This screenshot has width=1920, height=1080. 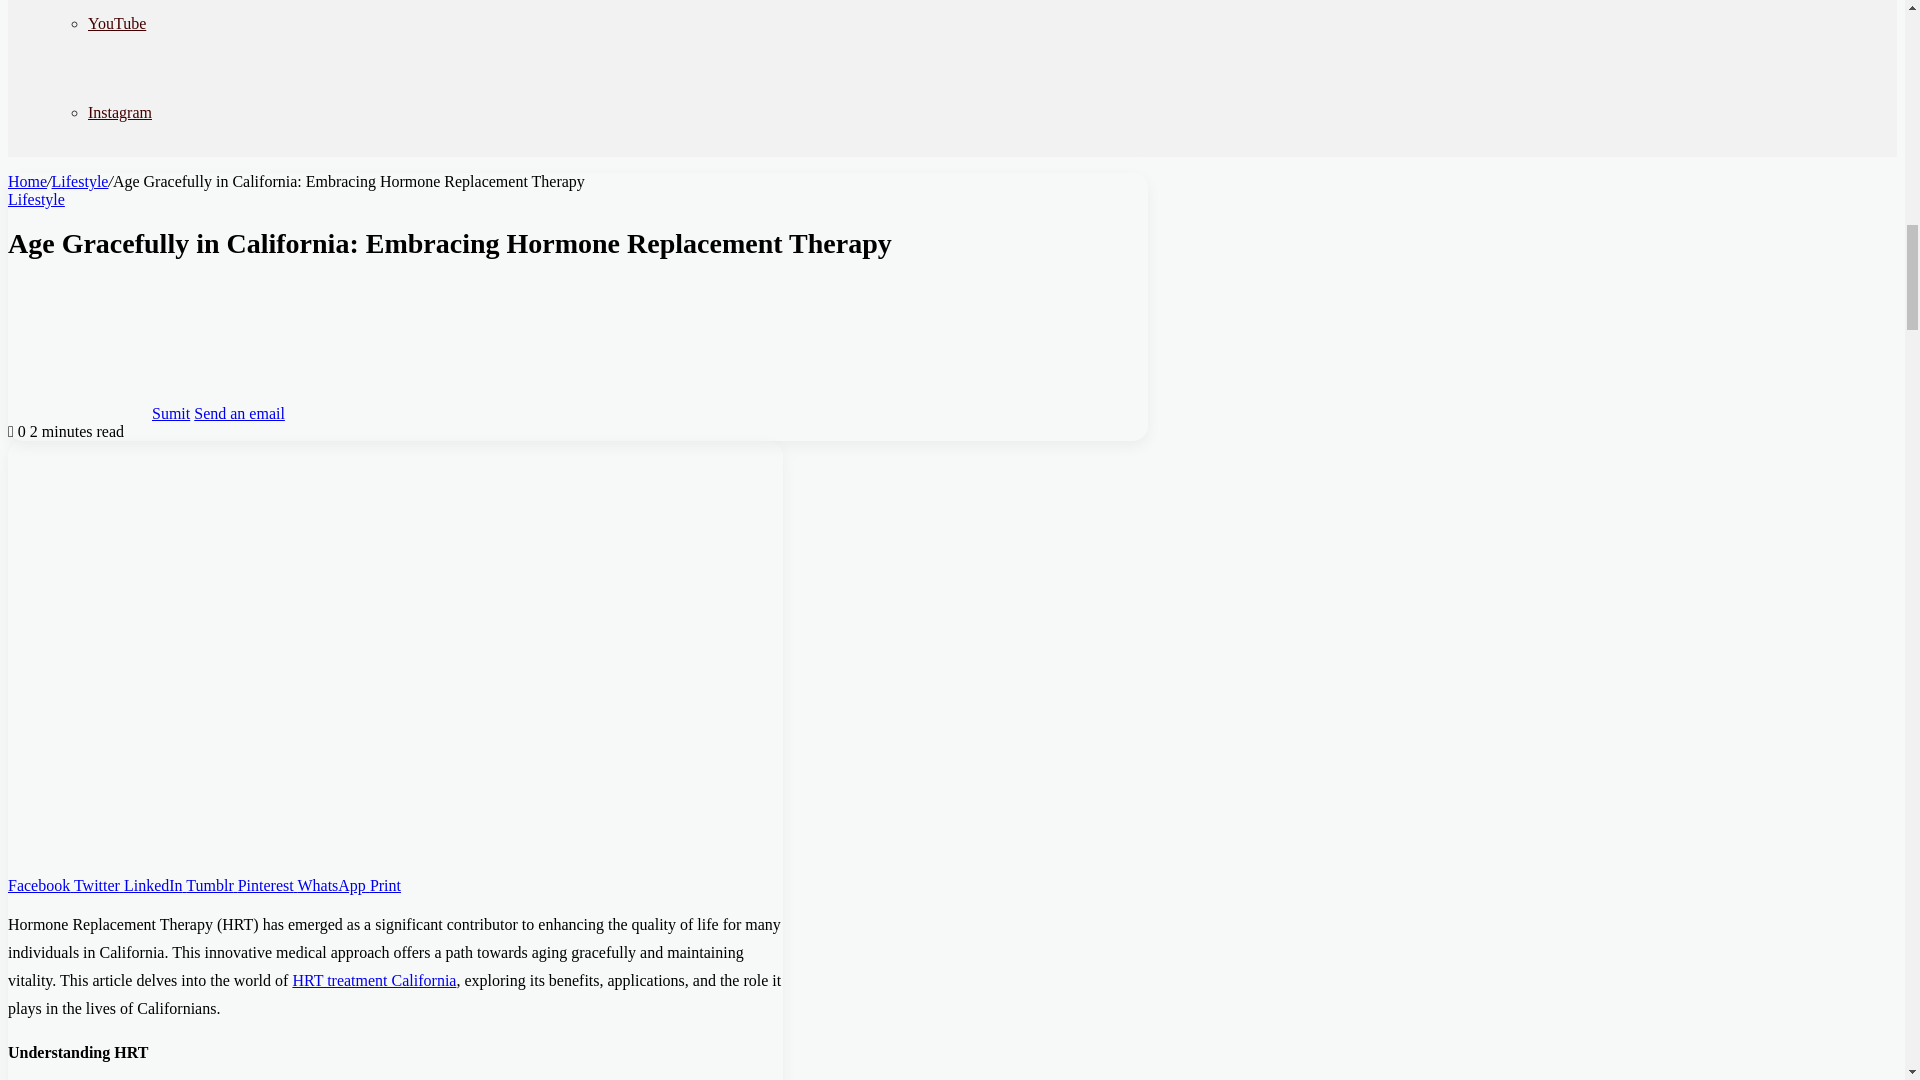 What do you see at coordinates (120, 112) in the screenshot?
I see `Instagram` at bounding box center [120, 112].